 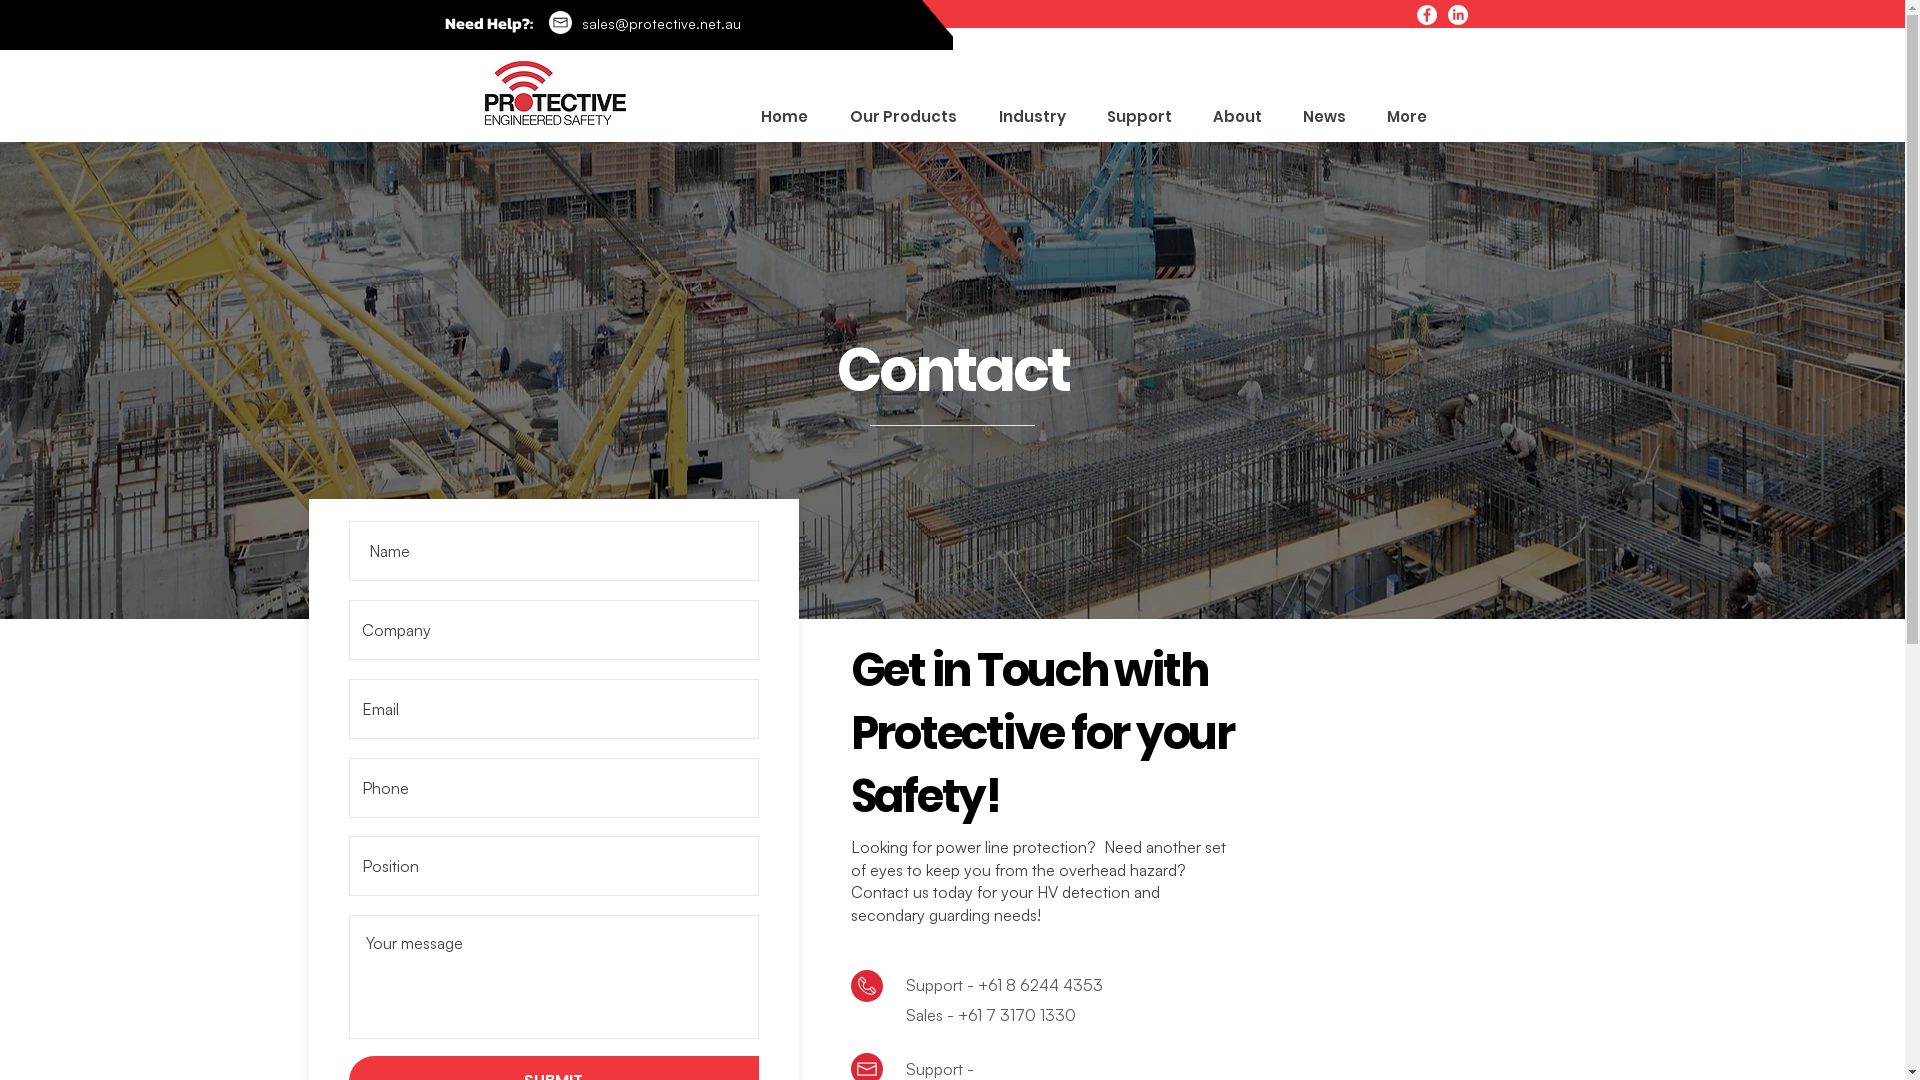 I want to click on sales@protective.net.au, so click(x=662, y=24).